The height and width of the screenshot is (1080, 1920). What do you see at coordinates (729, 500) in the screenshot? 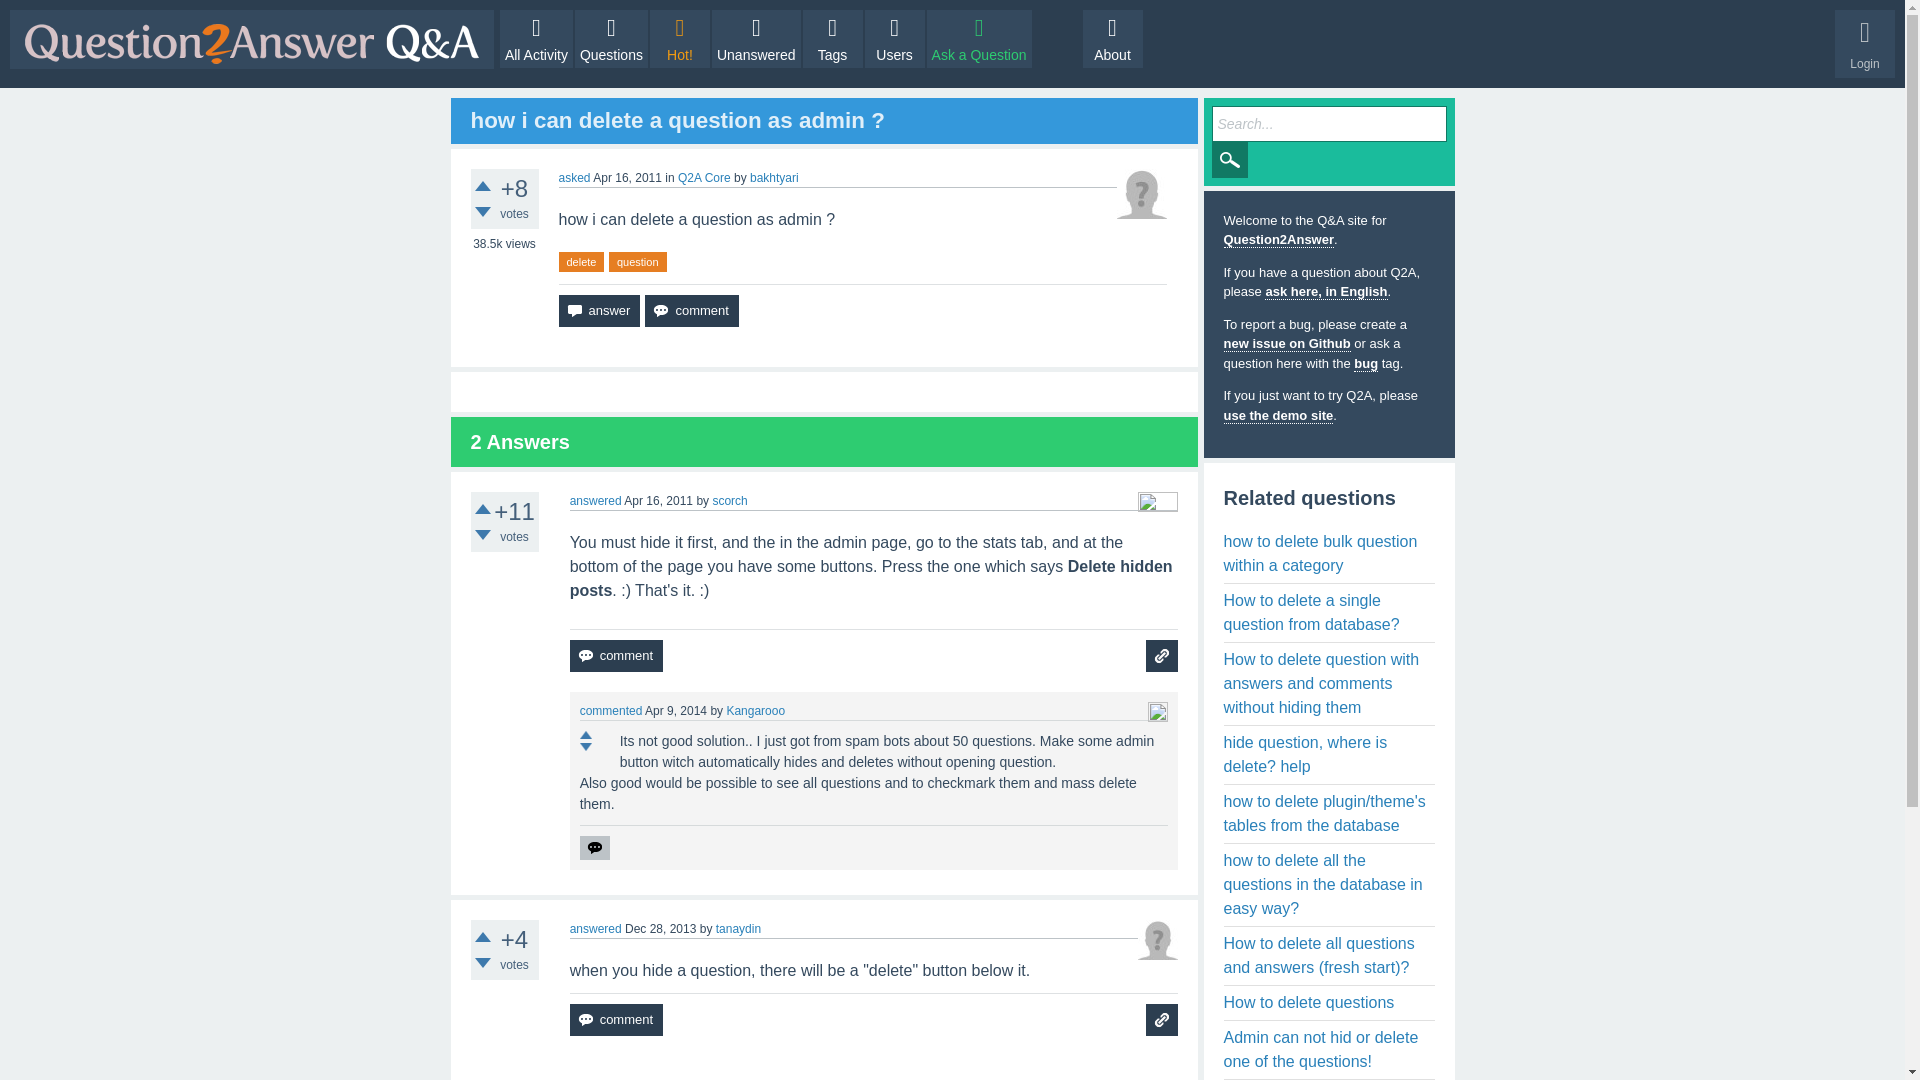
I see `scorch` at bounding box center [729, 500].